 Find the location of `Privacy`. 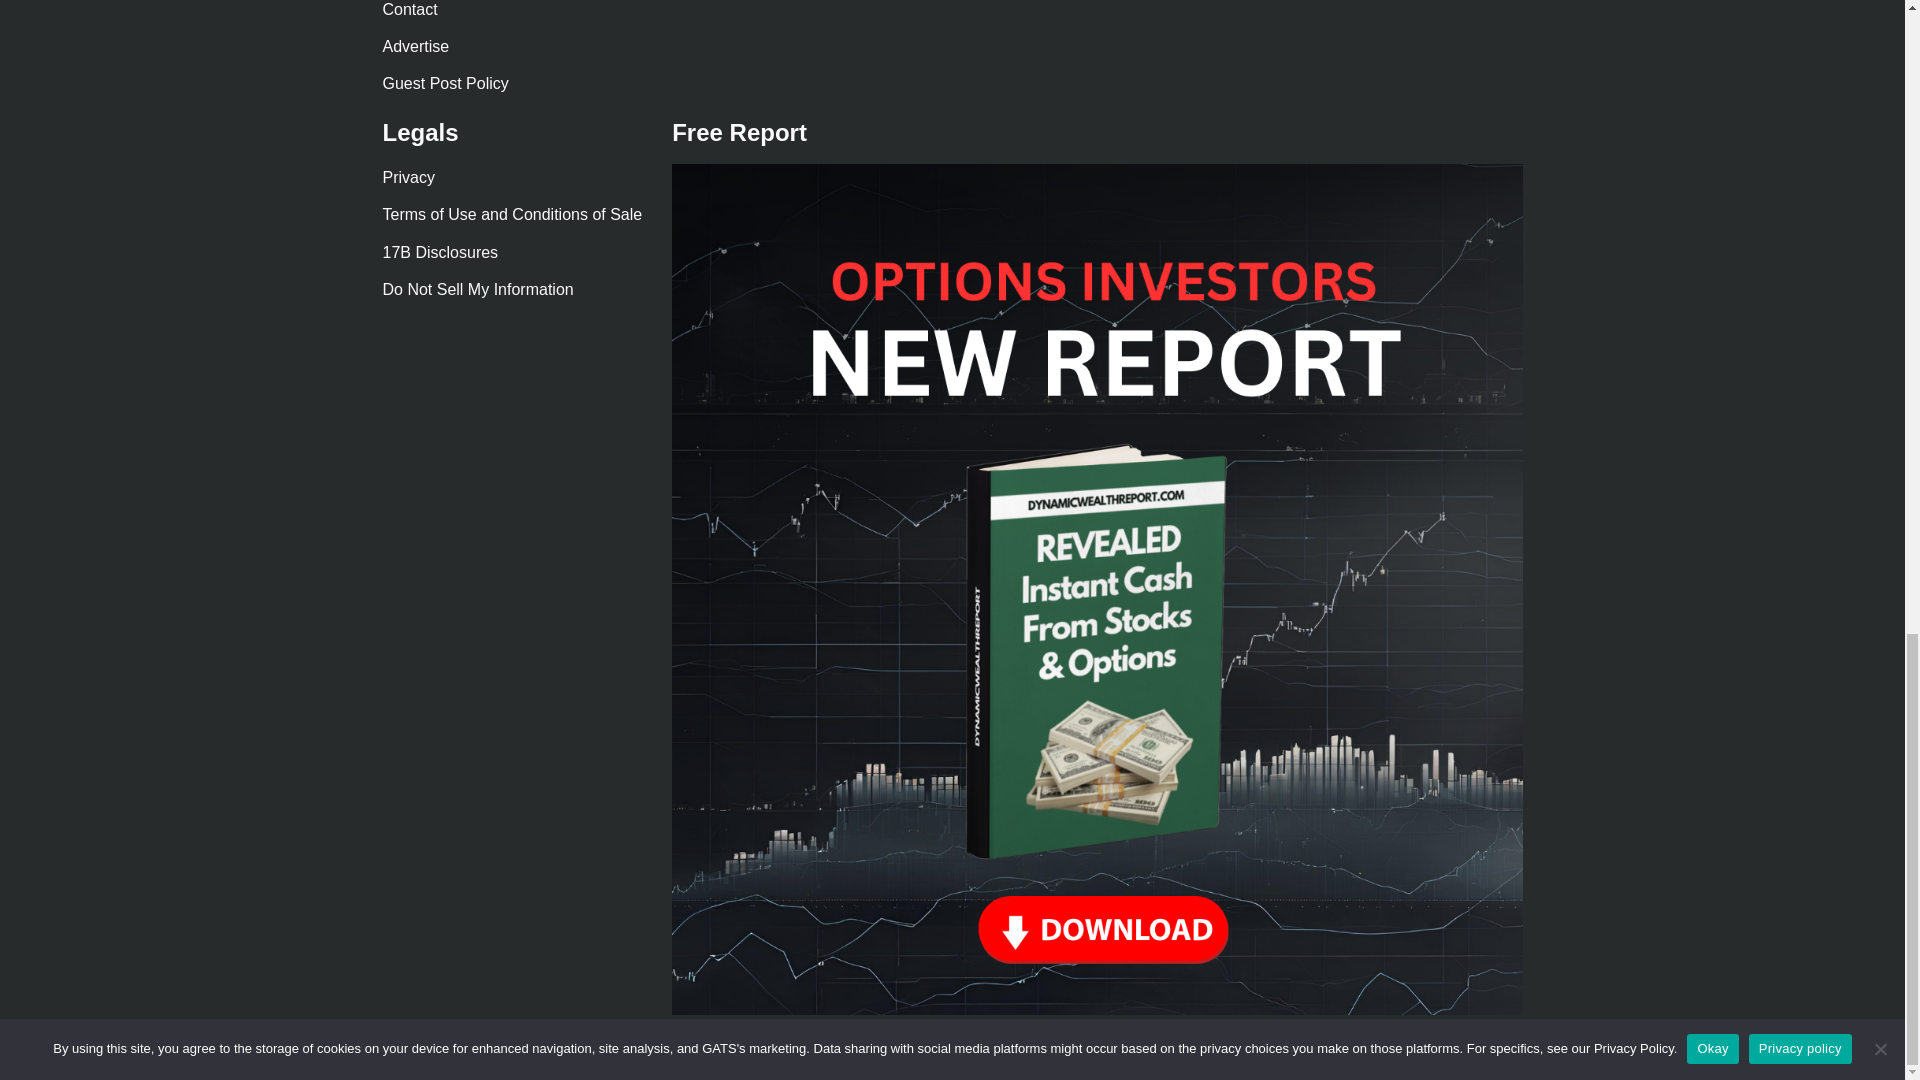

Privacy is located at coordinates (408, 176).